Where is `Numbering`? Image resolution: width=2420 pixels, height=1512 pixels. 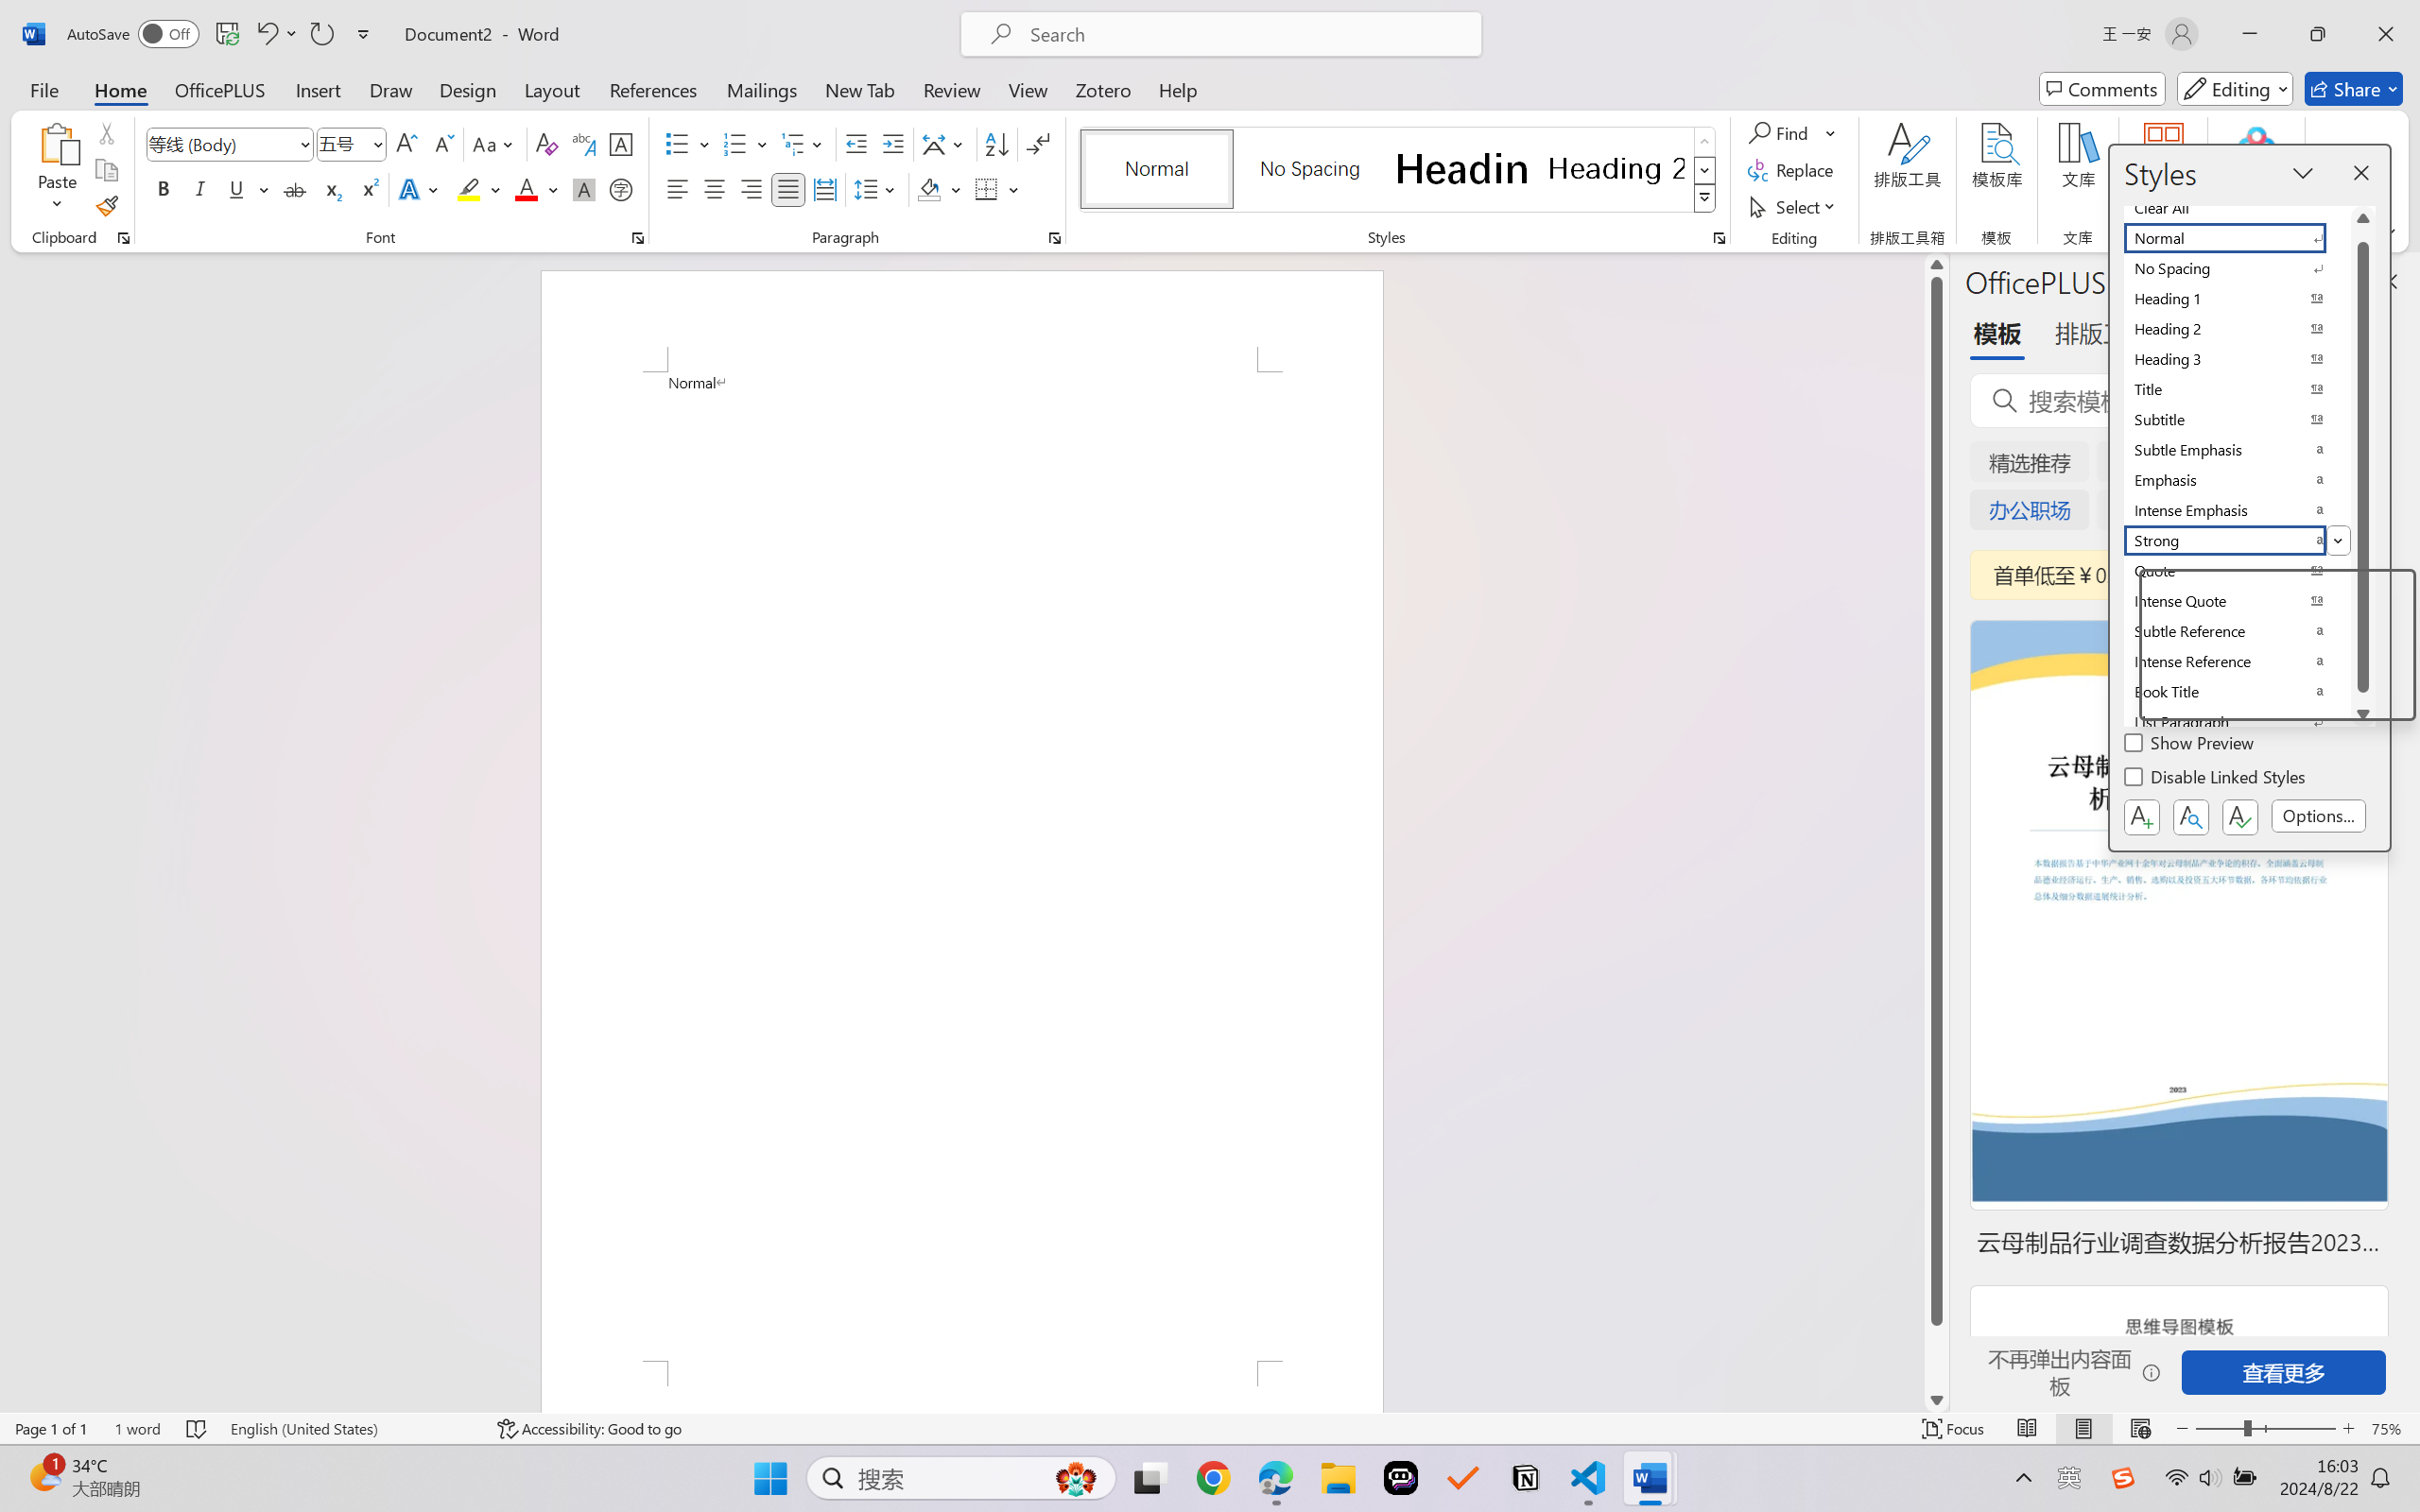 Numbering is located at coordinates (735, 144).